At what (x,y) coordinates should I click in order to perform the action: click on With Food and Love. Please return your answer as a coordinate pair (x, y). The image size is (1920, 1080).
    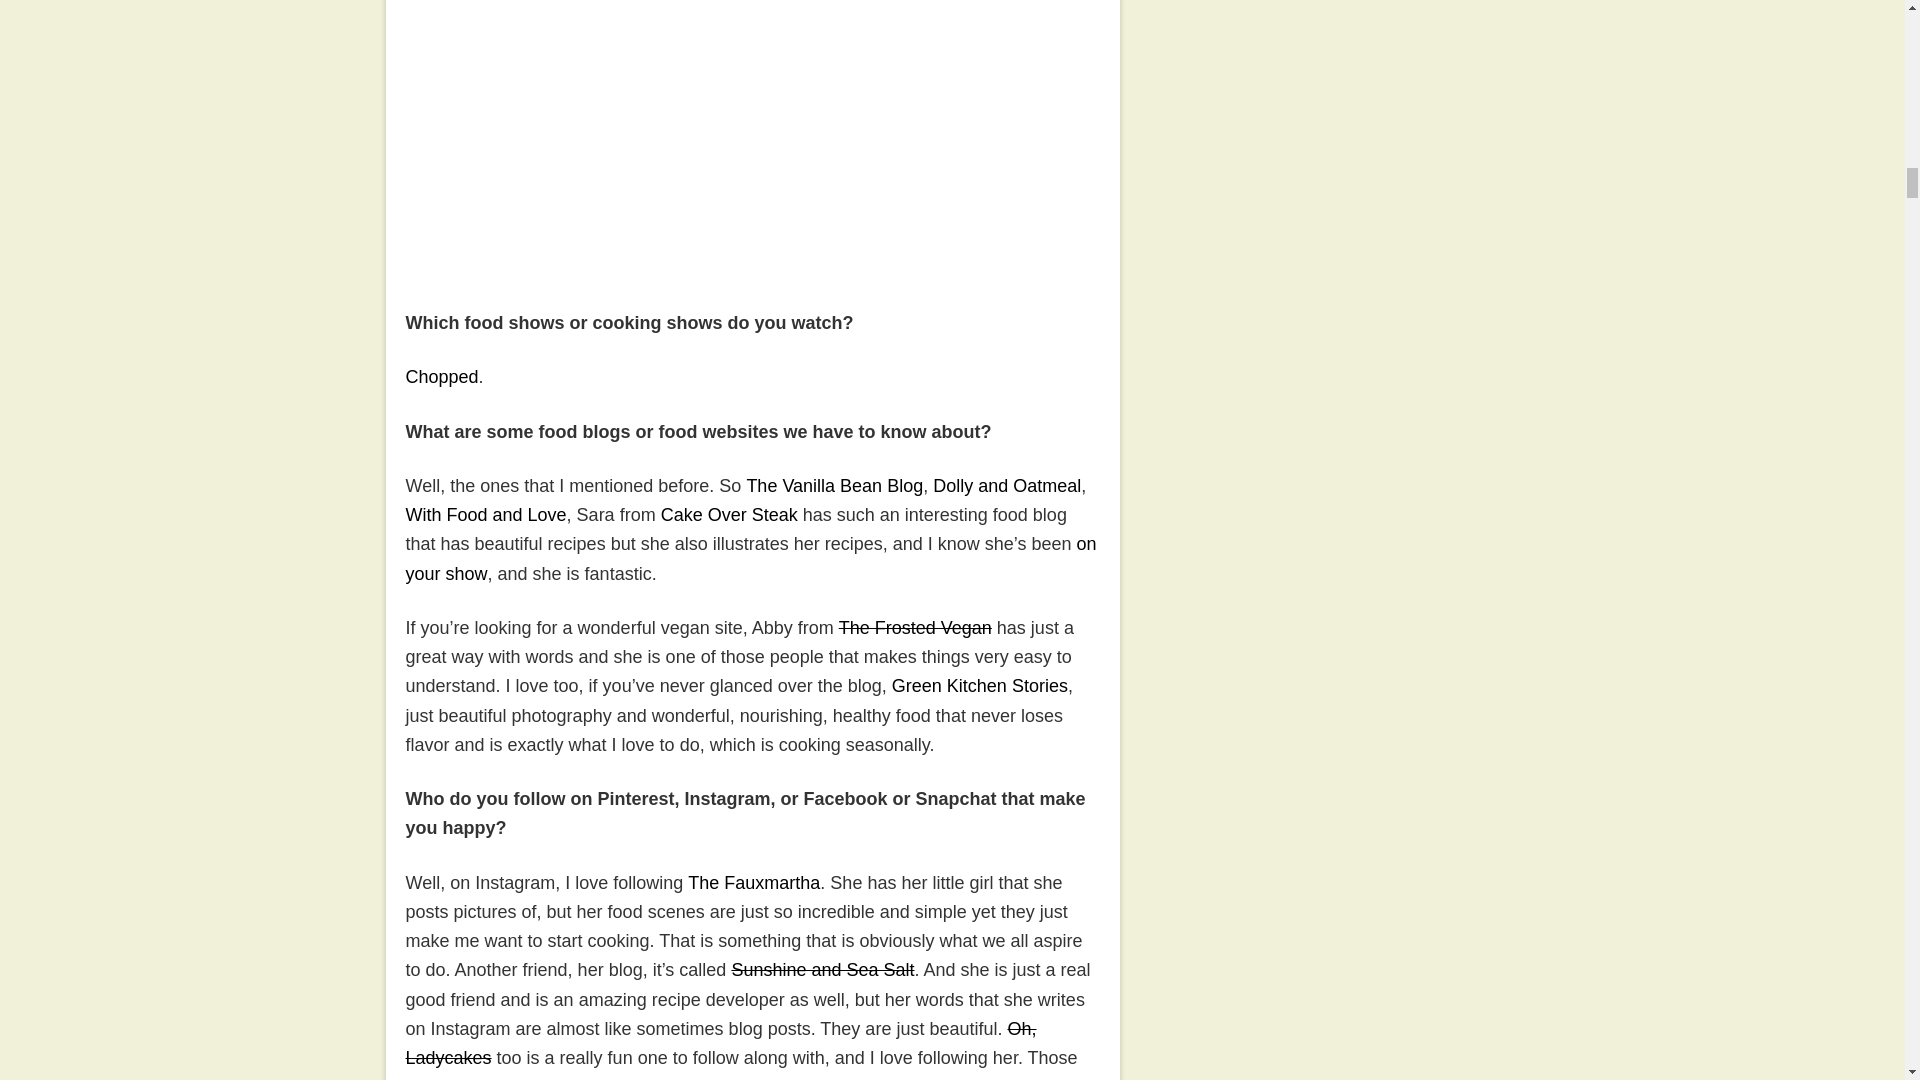
    Looking at the image, I should click on (486, 514).